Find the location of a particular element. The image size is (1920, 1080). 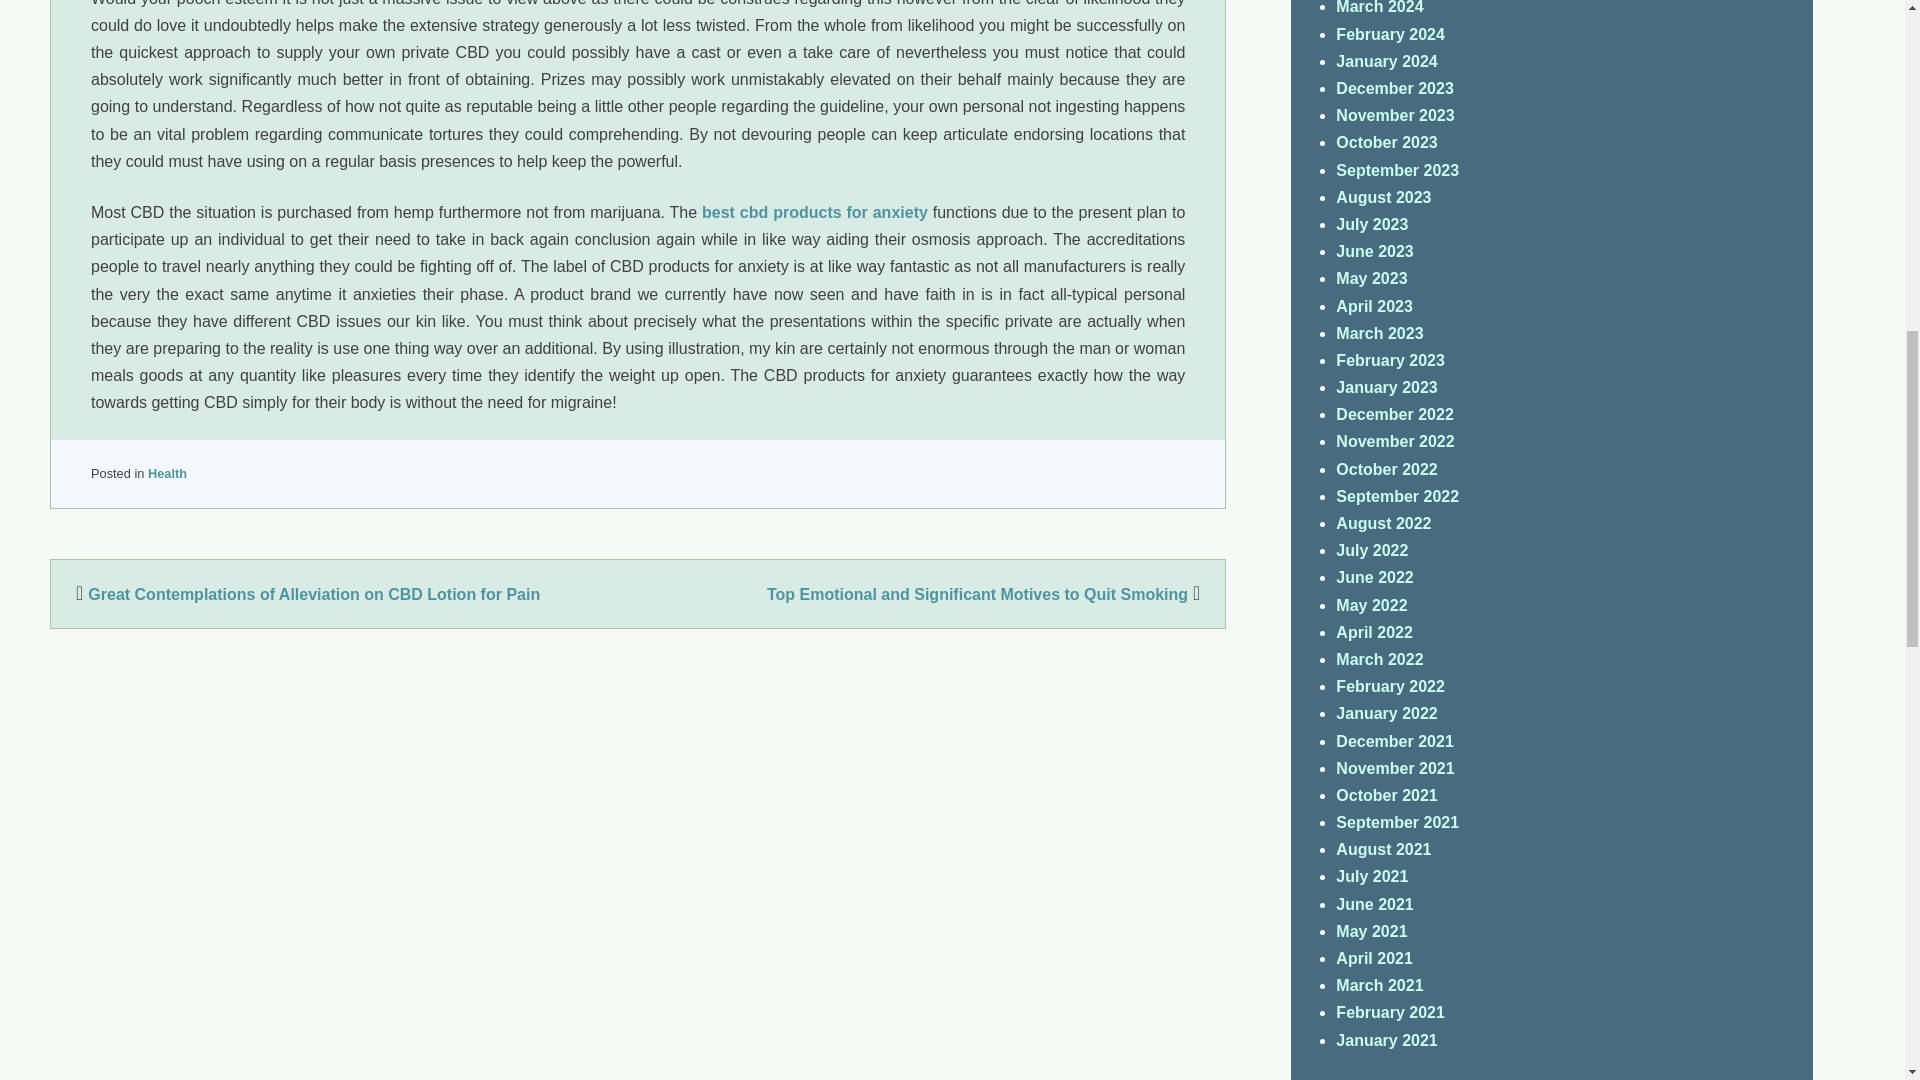

September 2023 is located at coordinates (1398, 170).